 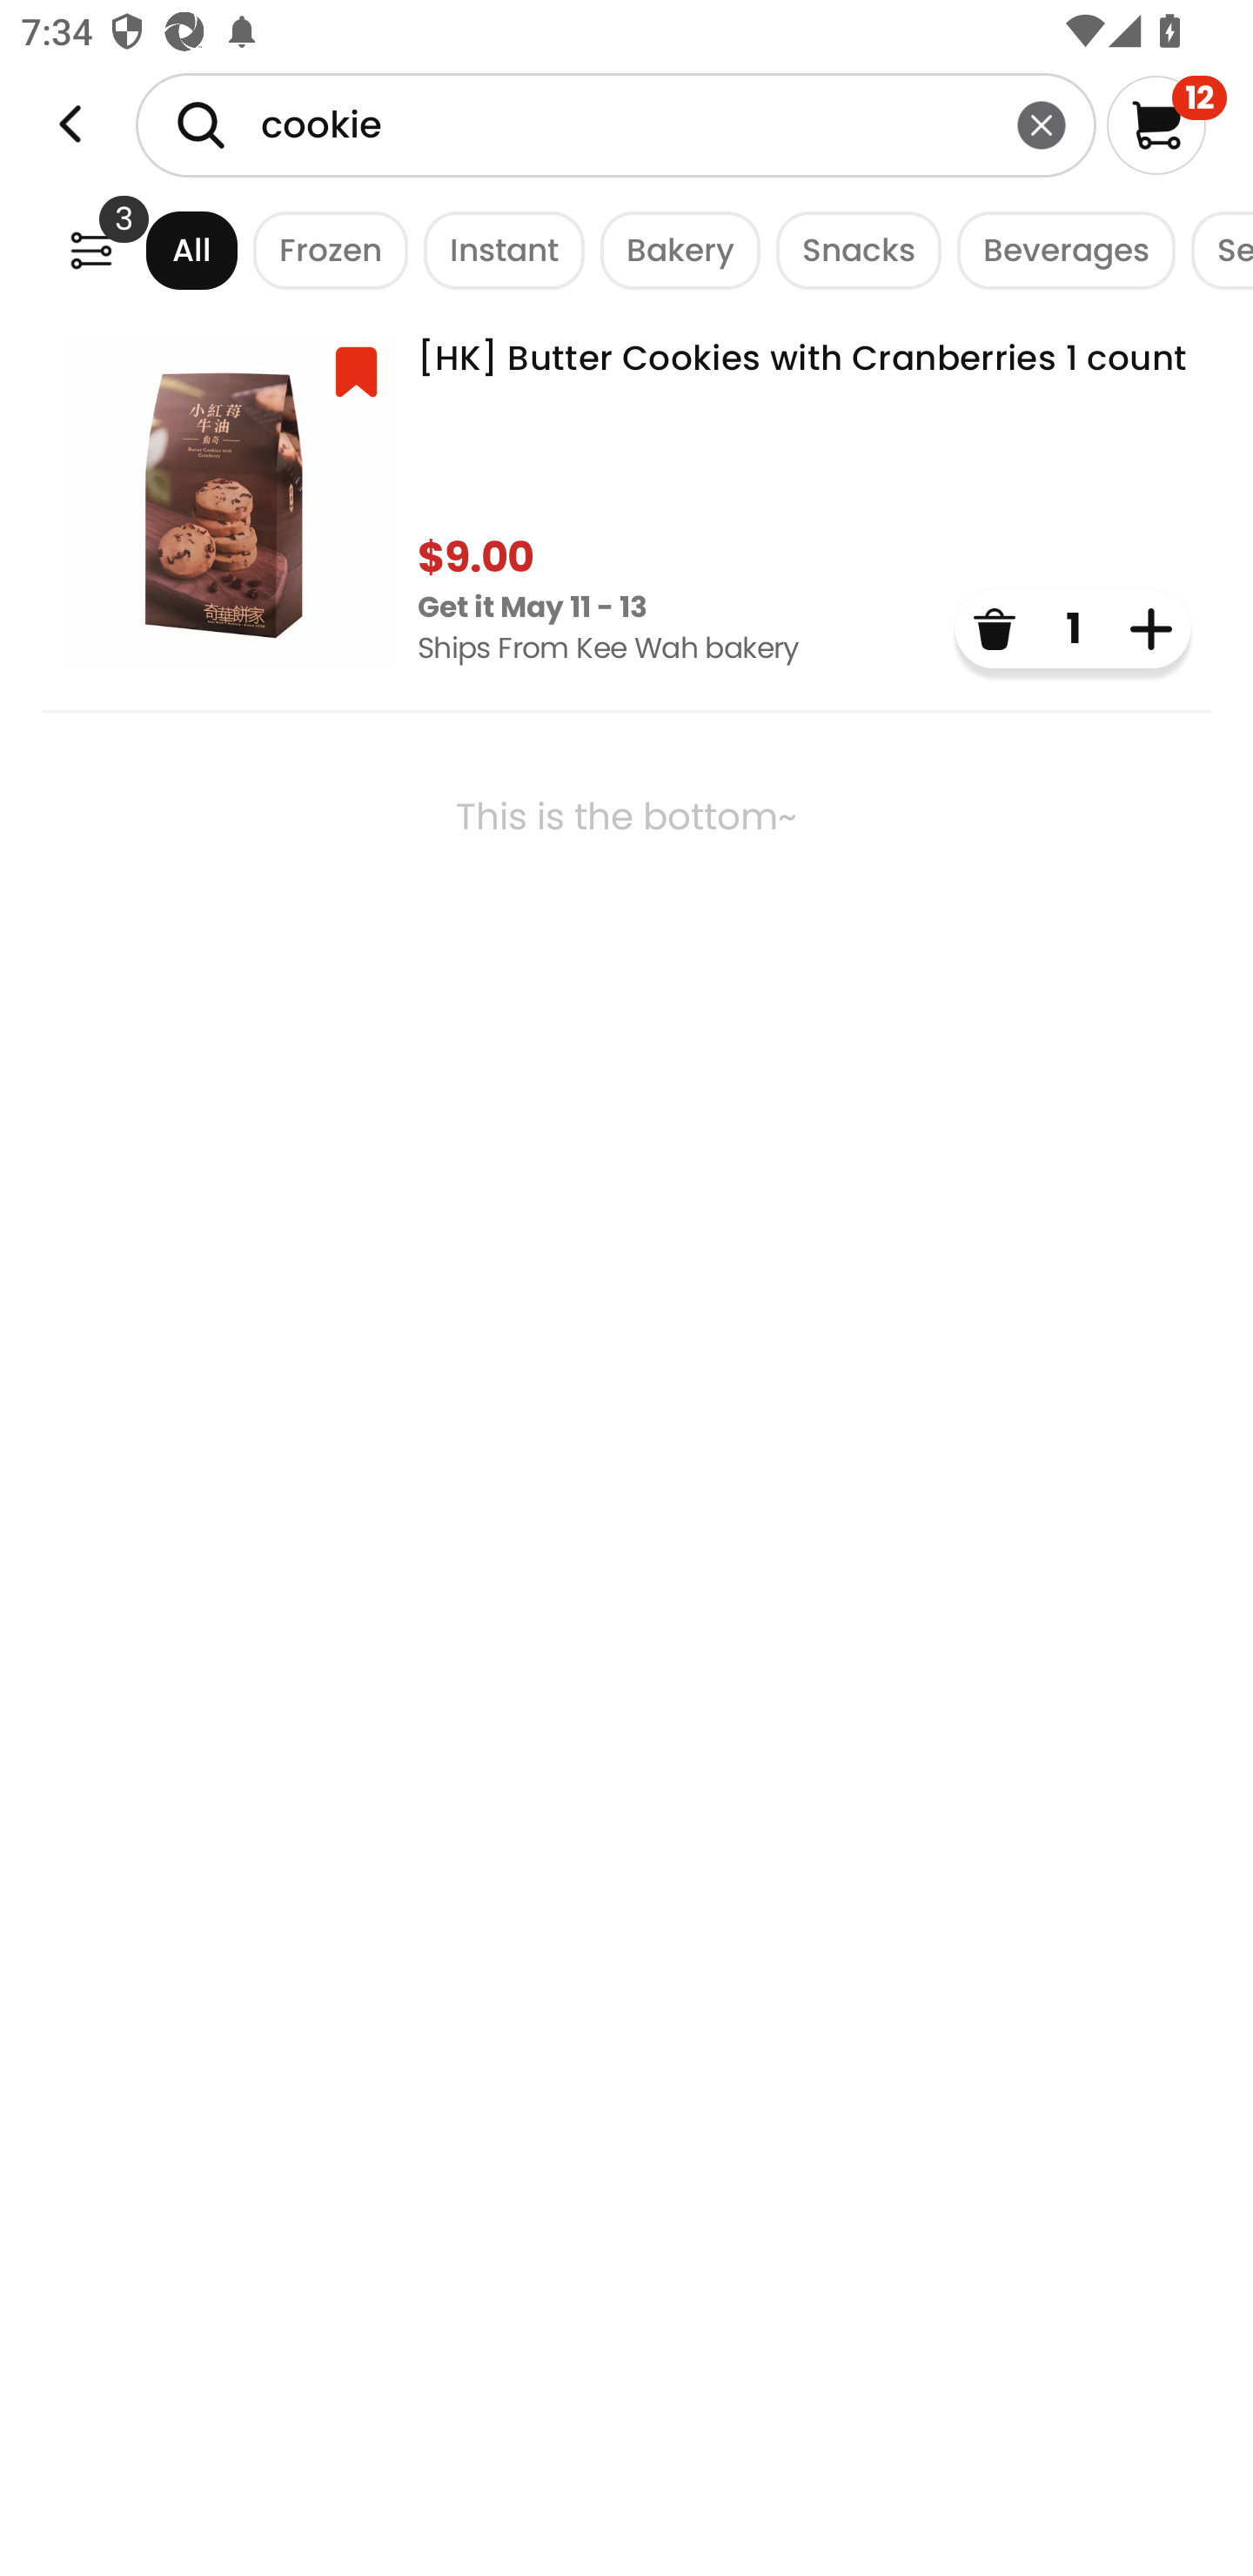 What do you see at coordinates (496, 249) in the screenshot?
I see `Instant` at bounding box center [496, 249].